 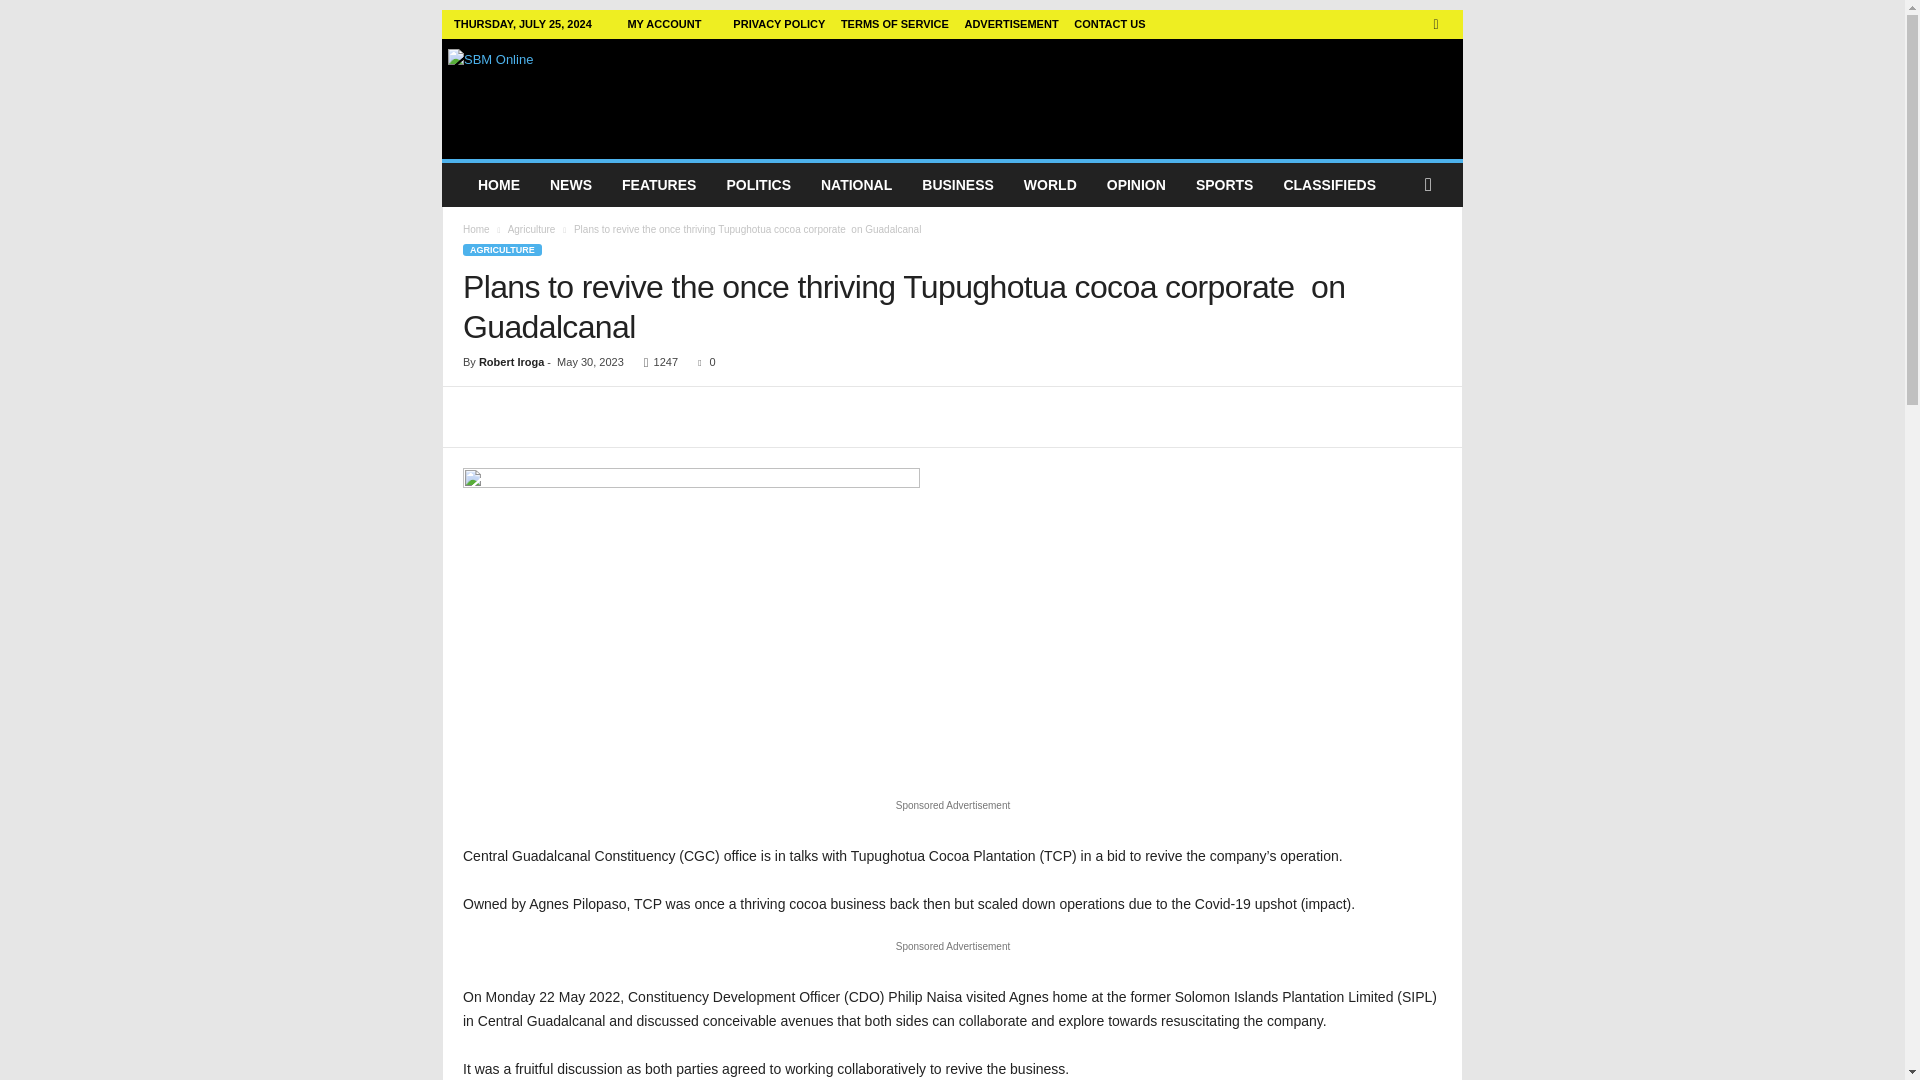 I want to click on OPINION, so click(x=1136, y=185).